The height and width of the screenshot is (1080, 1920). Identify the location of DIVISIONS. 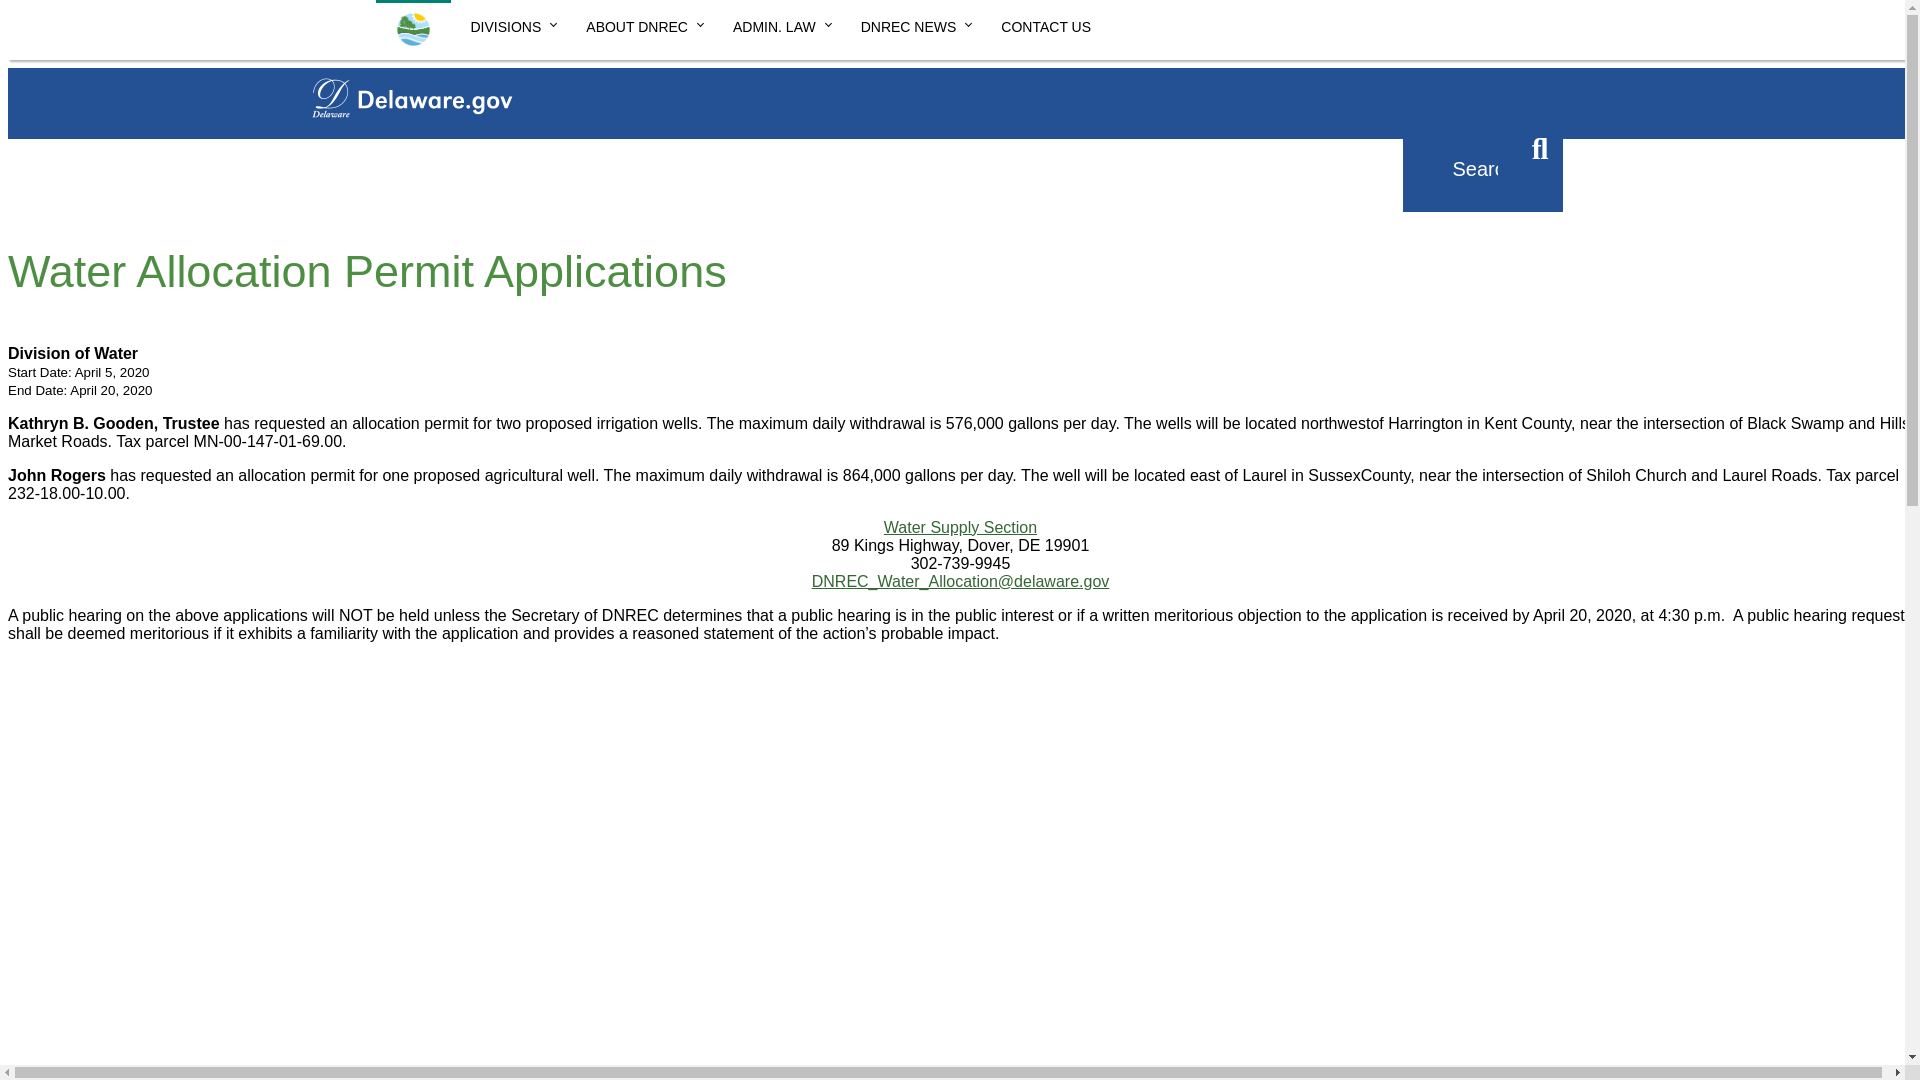
(508, 24).